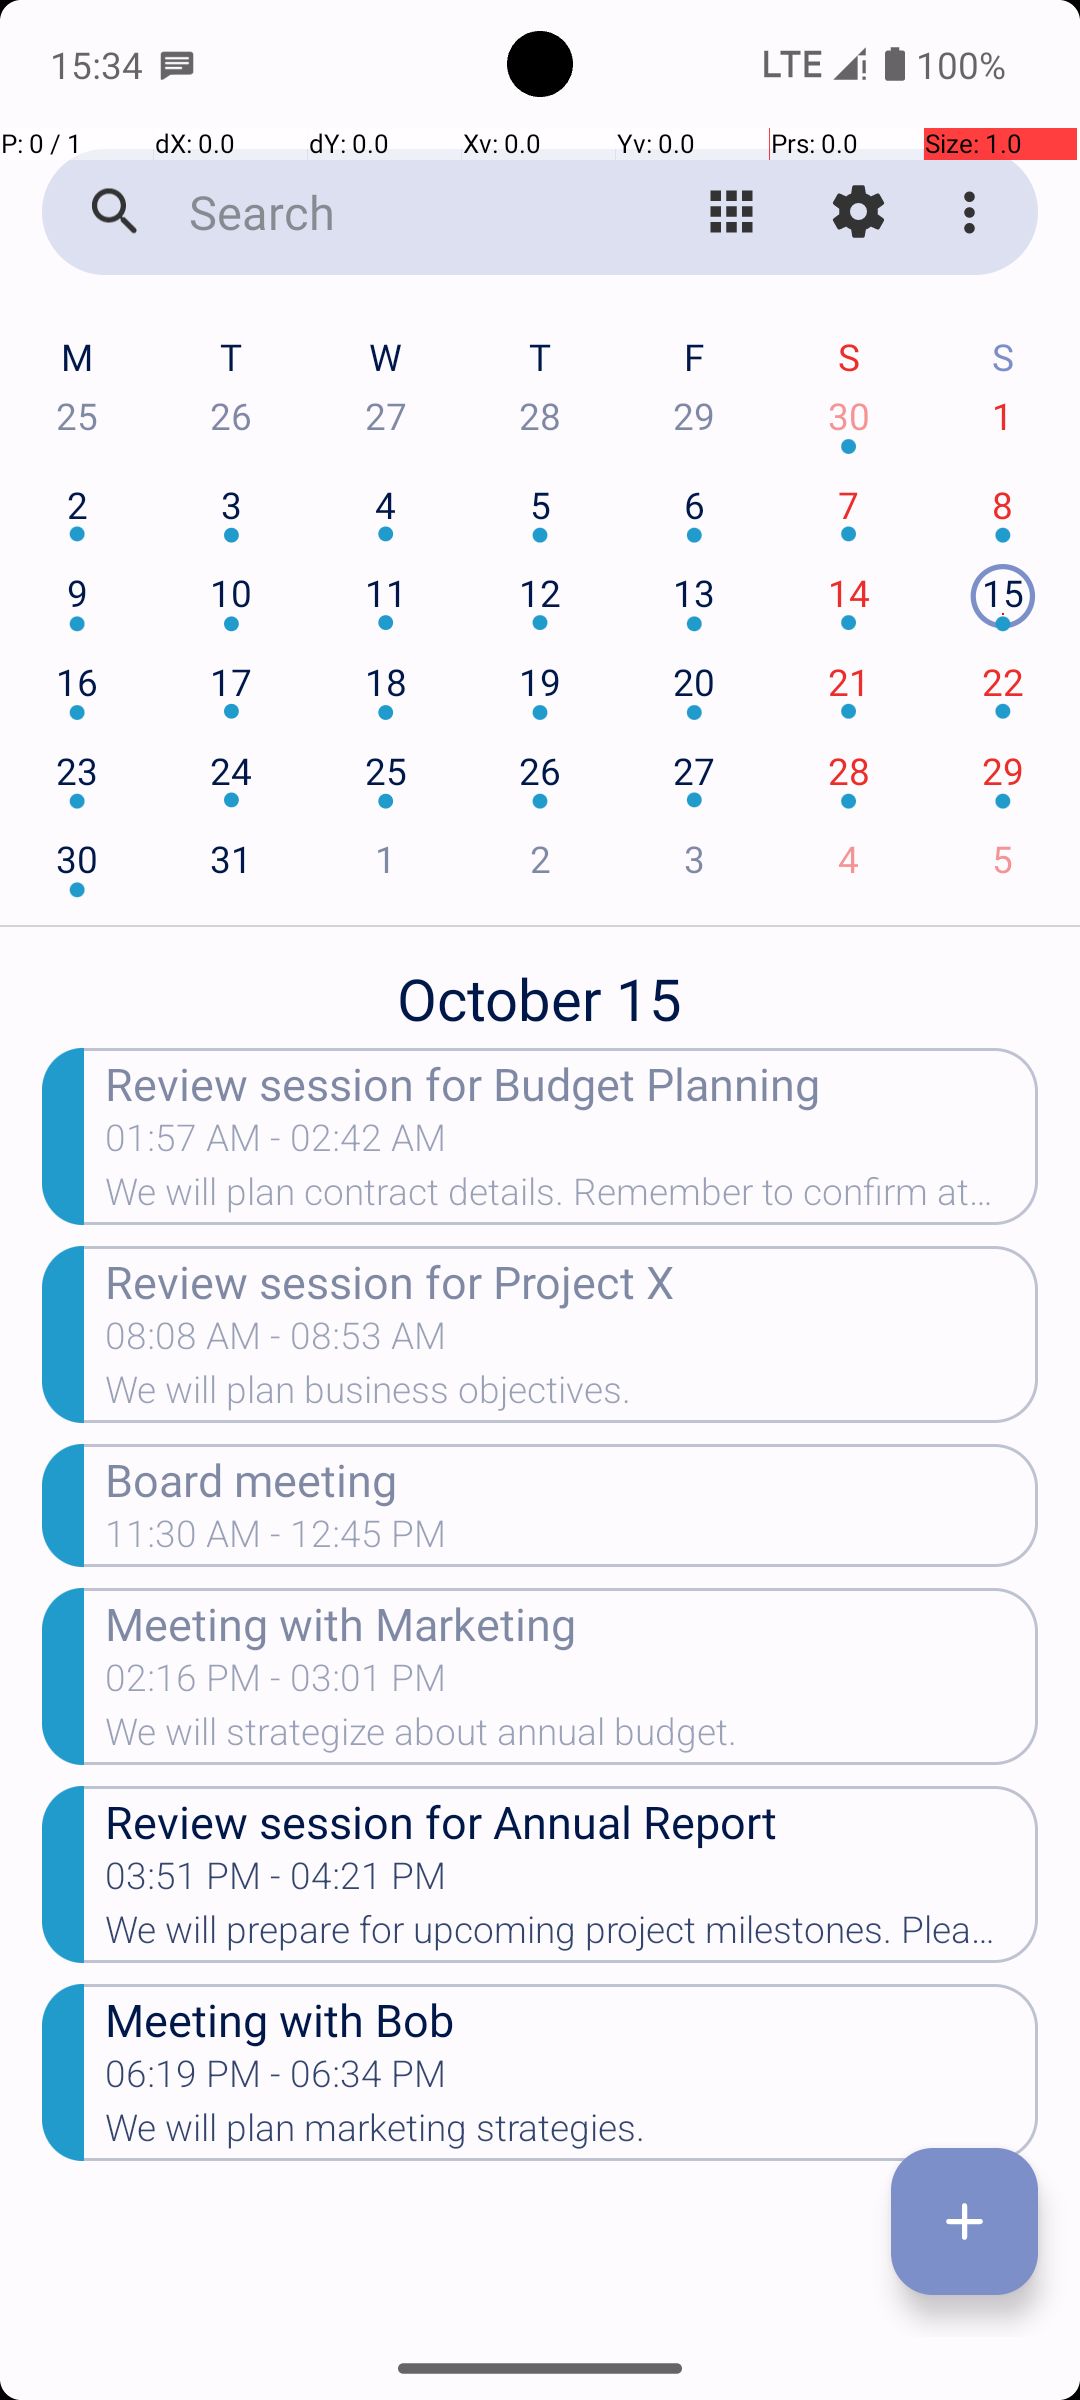 This screenshot has width=1080, height=2400. I want to click on 11:30 AM - 12:45 PM, so click(276, 1540).